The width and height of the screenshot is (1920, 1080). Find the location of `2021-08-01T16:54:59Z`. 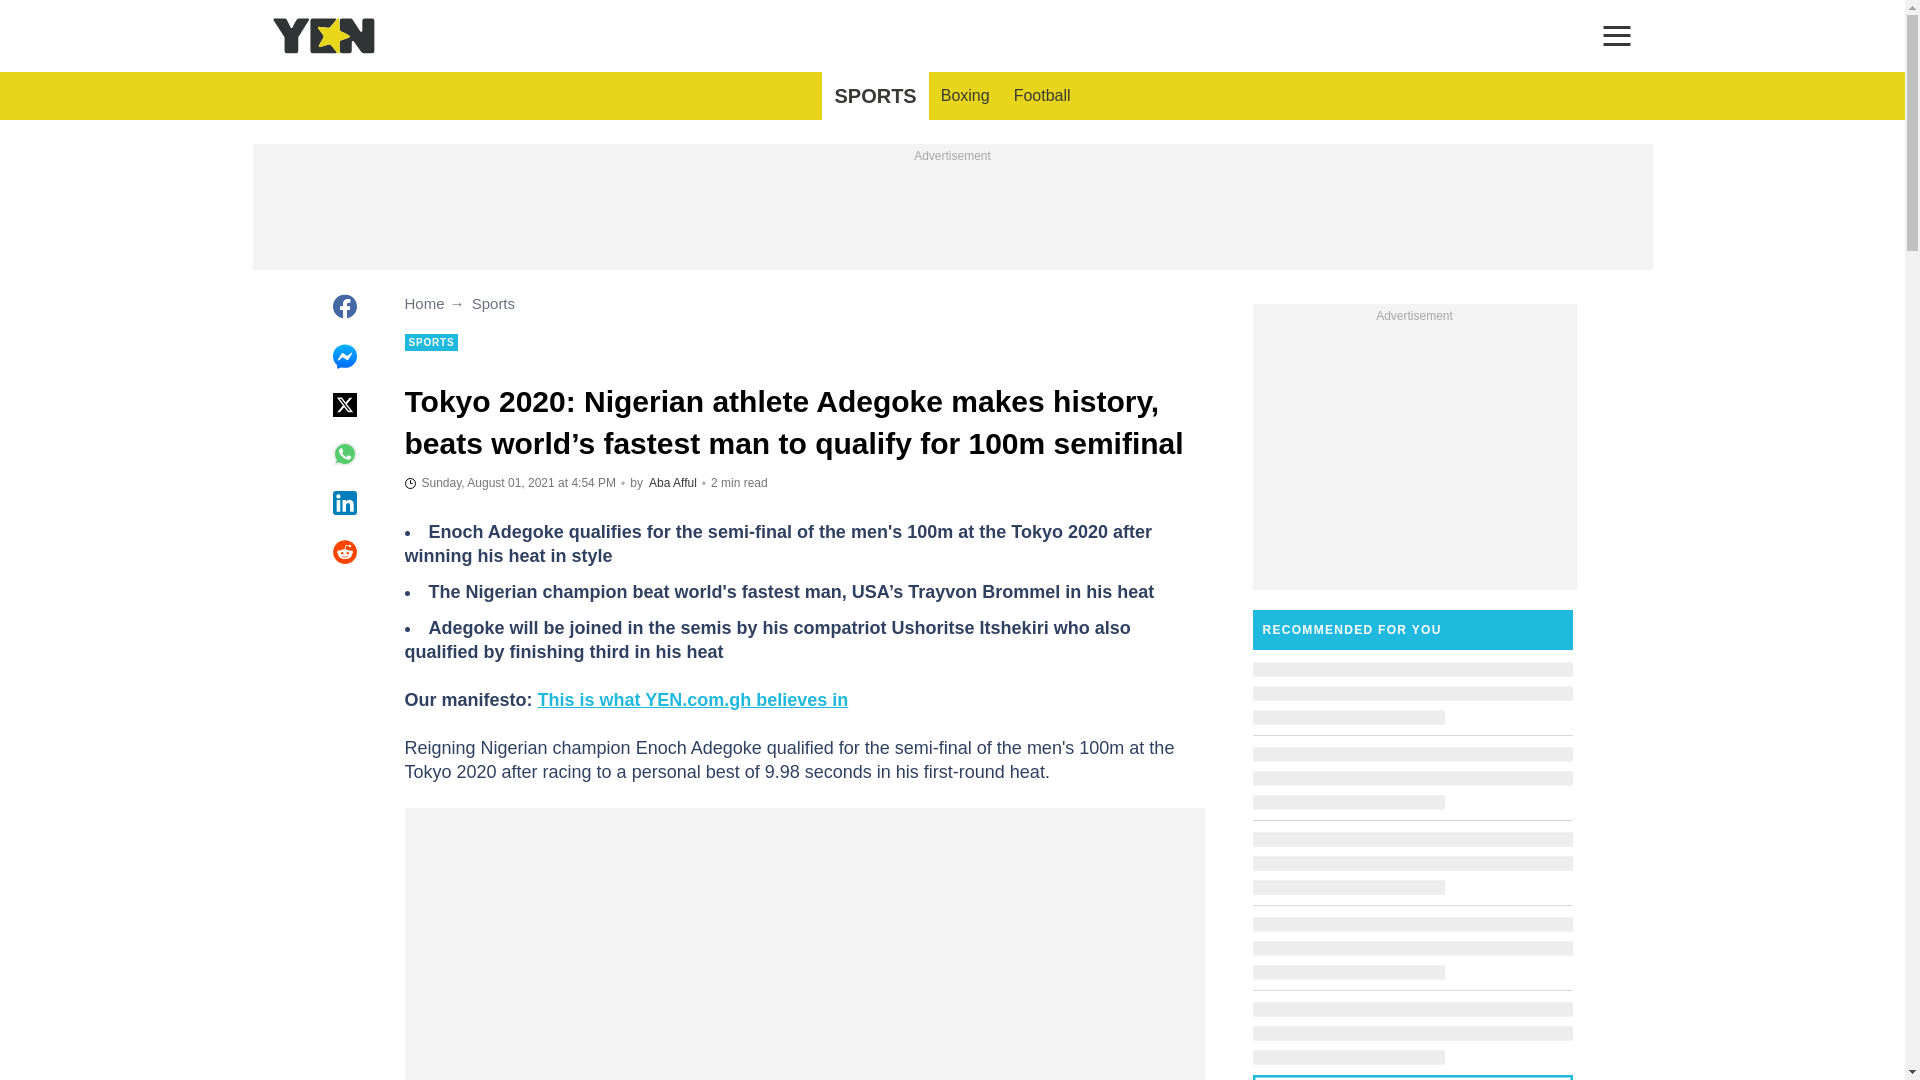

2021-08-01T16:54:59Z is located at coordinates (510, 482).